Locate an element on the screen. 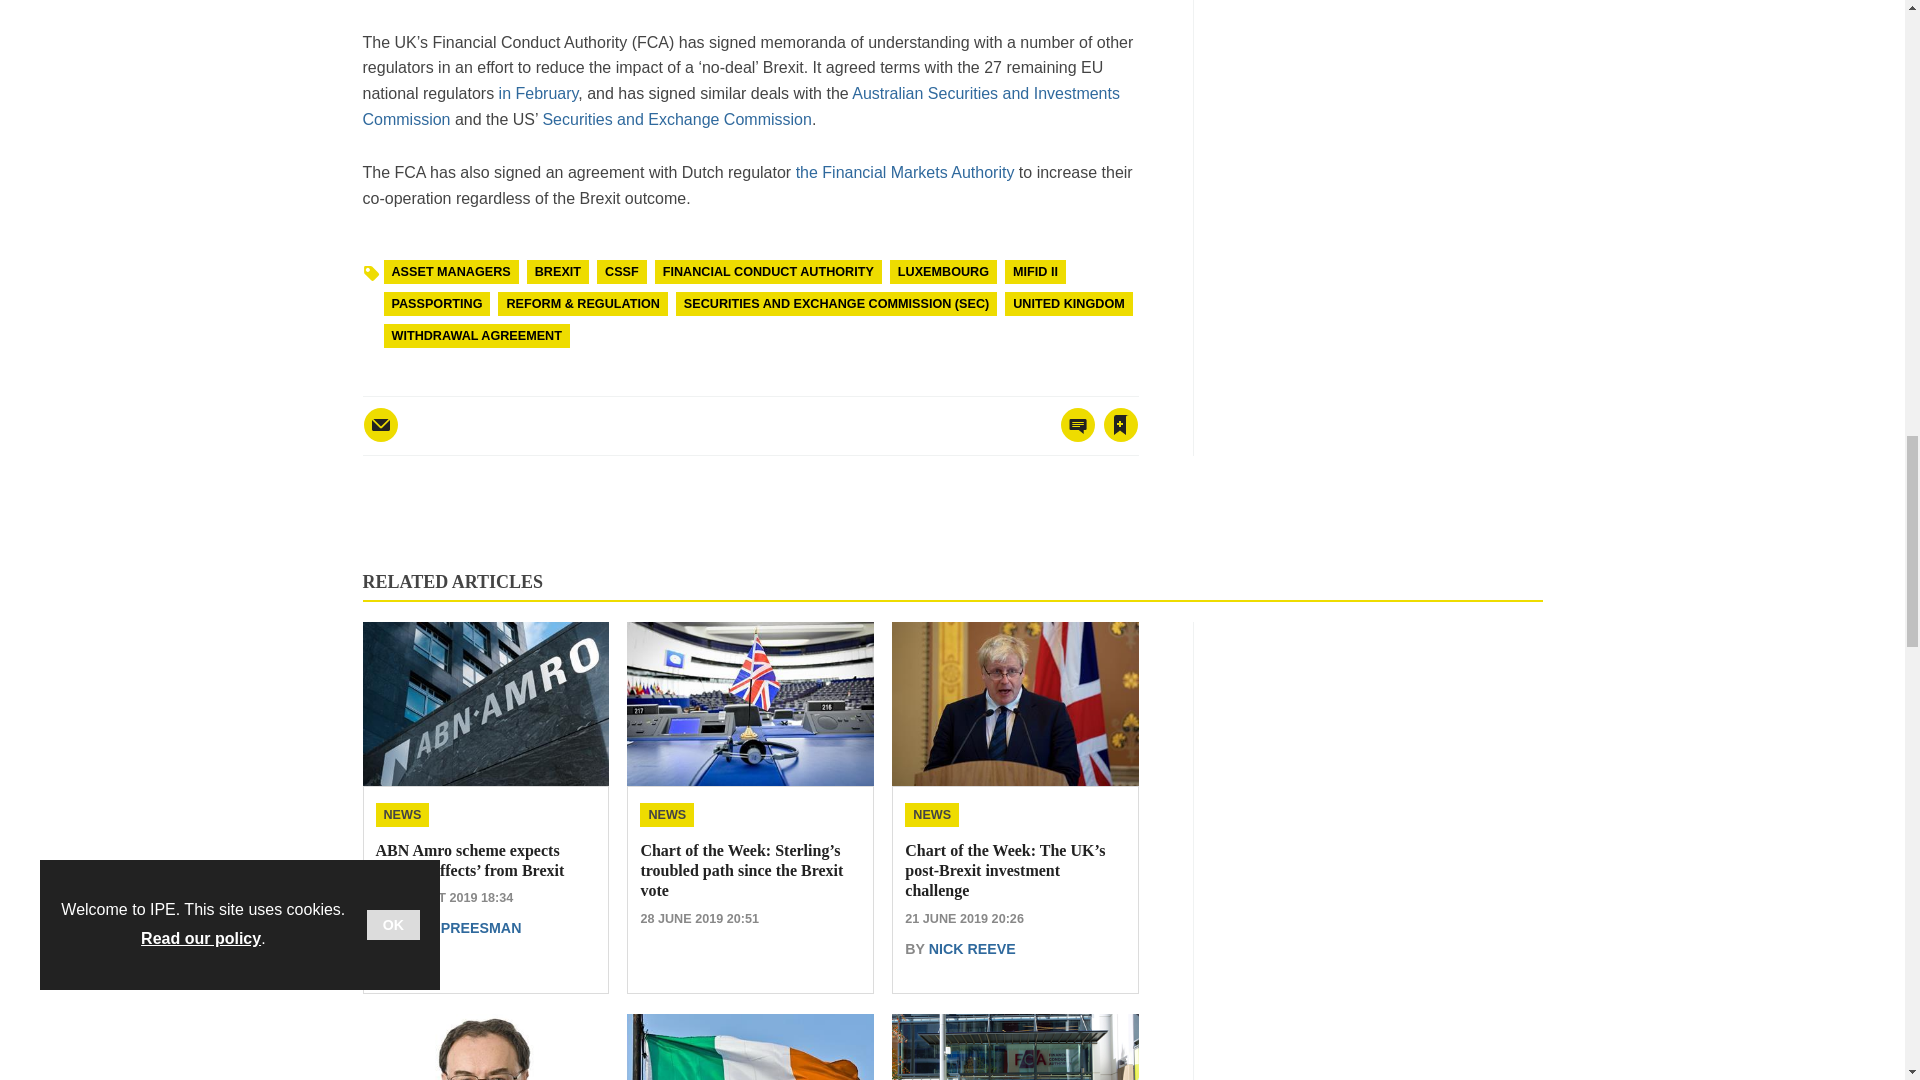 This screenshot has width=1920, height=1080. Email this article is located at coordinates (380, 424).